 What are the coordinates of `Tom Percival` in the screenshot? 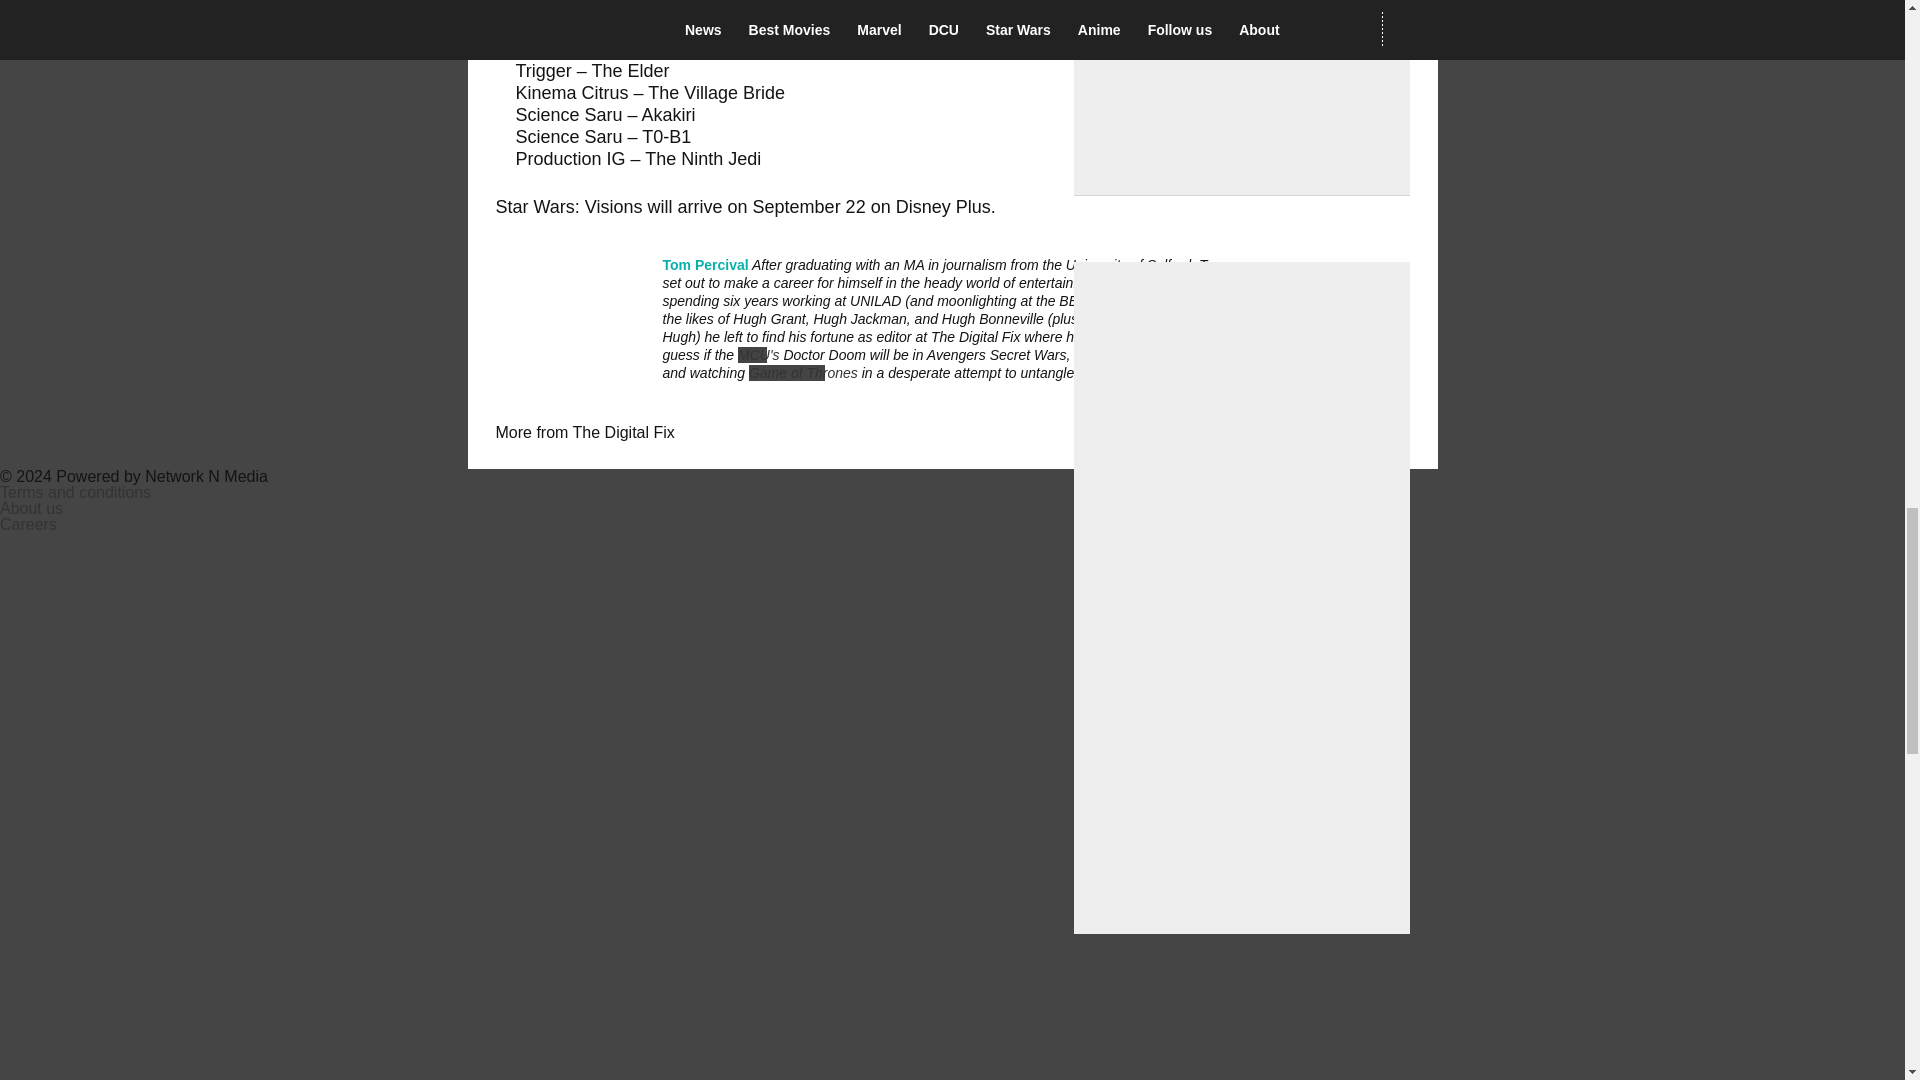 It's located at (705, 264).